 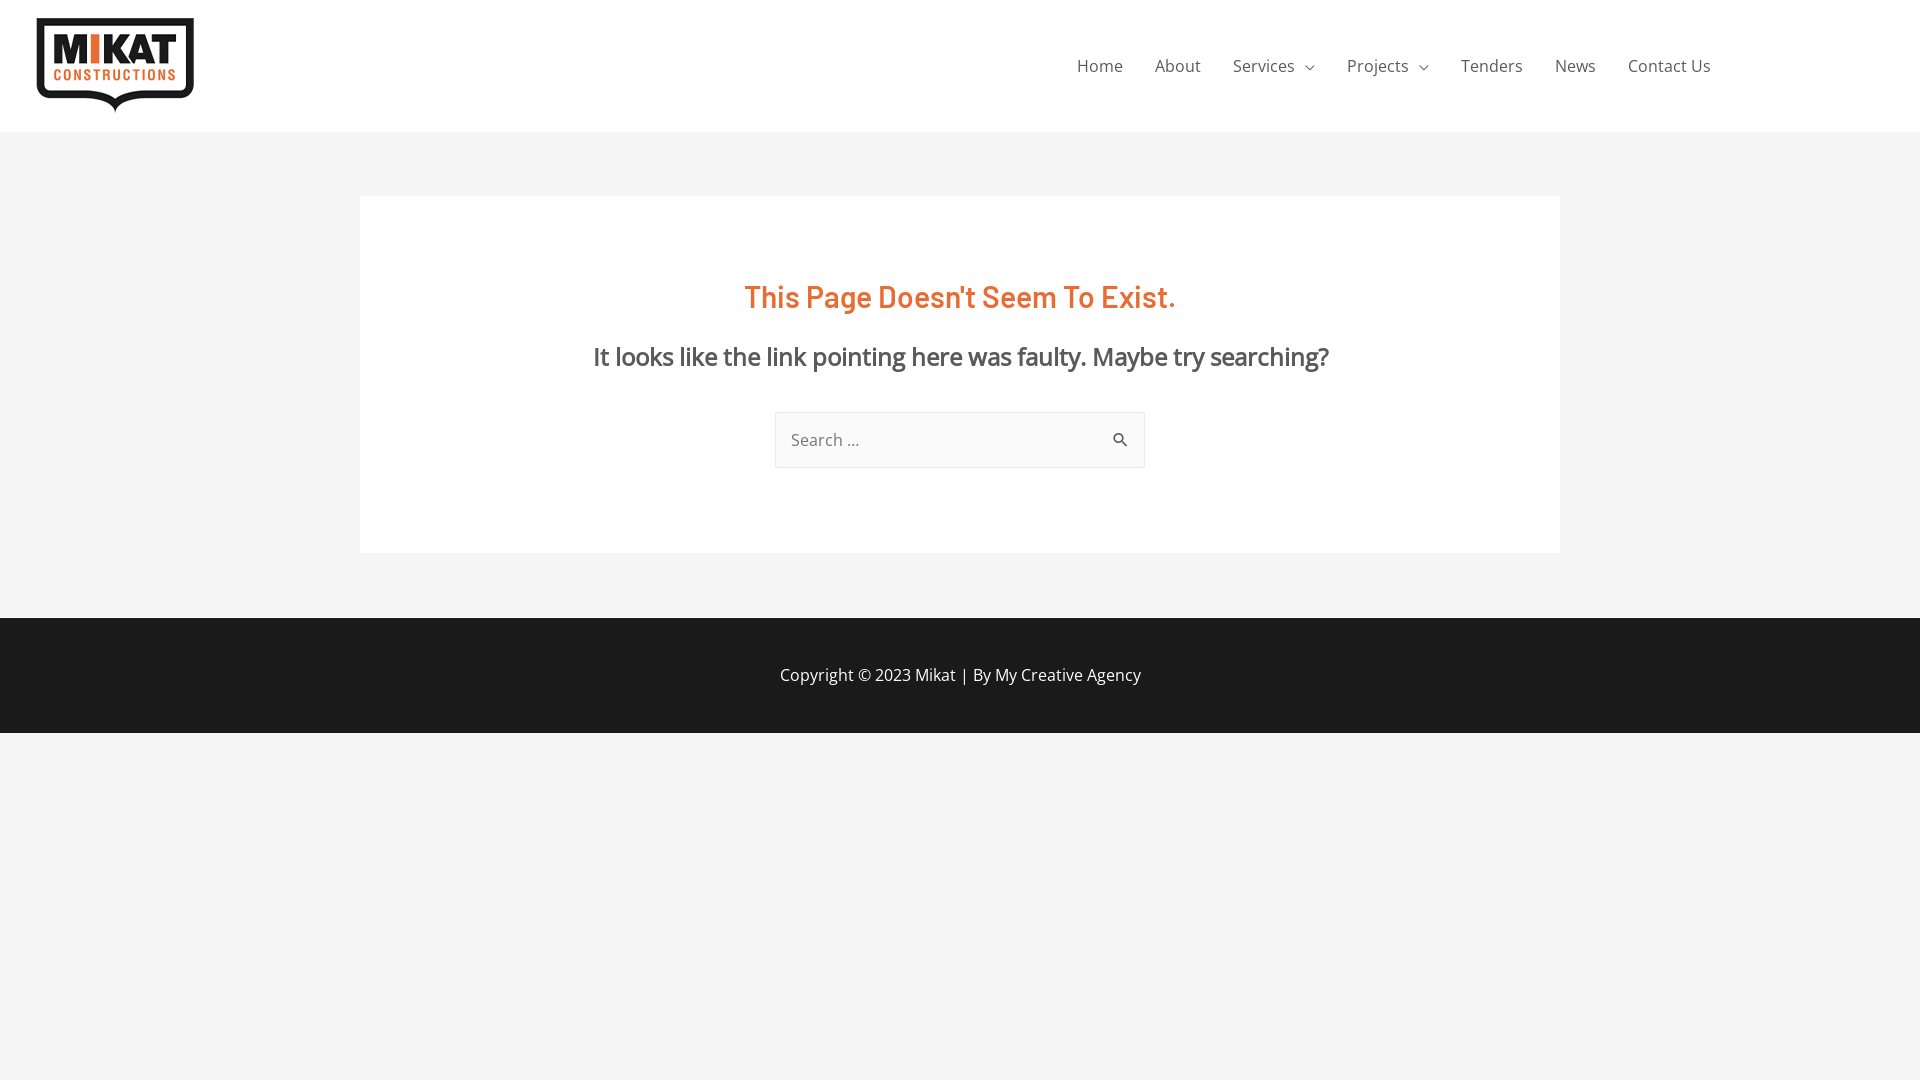 What do you see at coordinates (1576, 66) in the screenshot?
I see `News` at bounding box center [1576, 66].